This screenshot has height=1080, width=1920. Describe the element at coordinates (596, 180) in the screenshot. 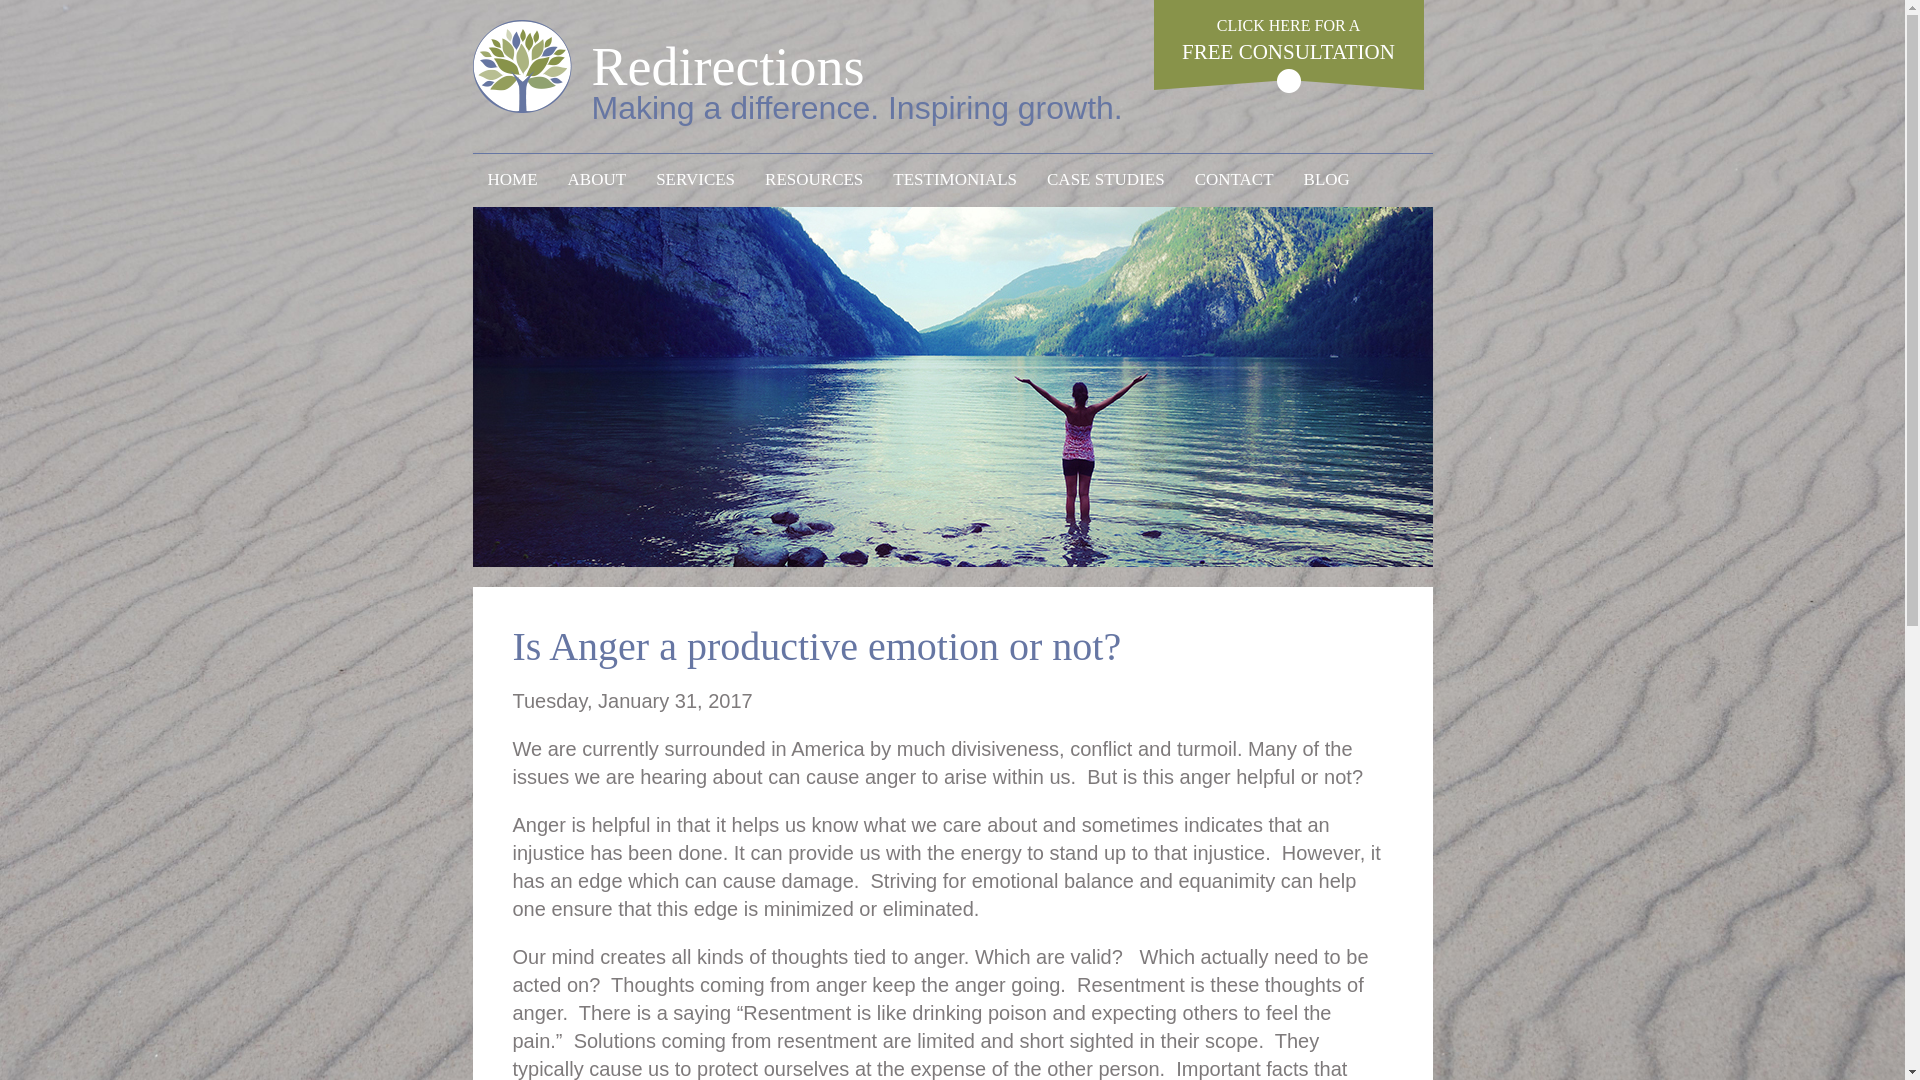

I see `ABOUT` at that location.